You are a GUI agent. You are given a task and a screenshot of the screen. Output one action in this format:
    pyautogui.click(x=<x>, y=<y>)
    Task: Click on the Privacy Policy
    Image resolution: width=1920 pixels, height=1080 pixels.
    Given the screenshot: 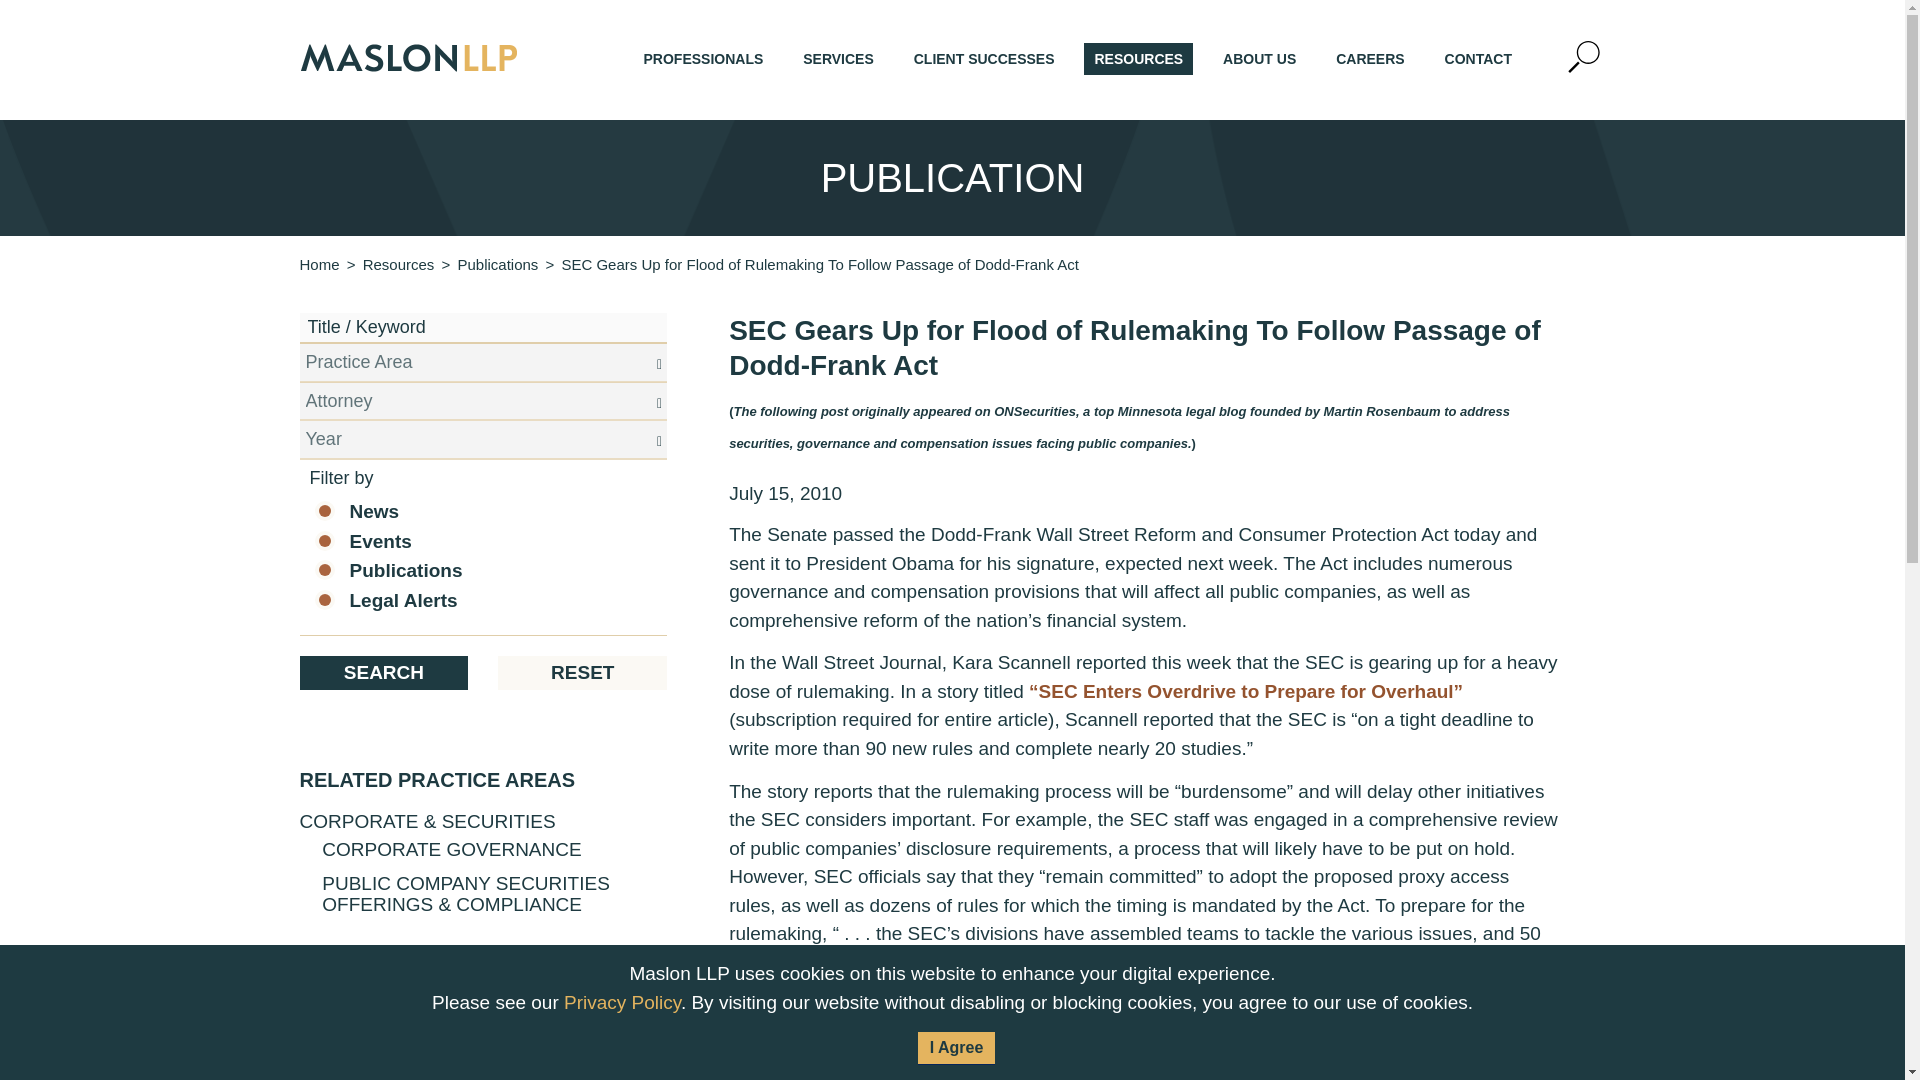 What is the action you would take?
    pyautogui.click(x=622, y=1002)
    